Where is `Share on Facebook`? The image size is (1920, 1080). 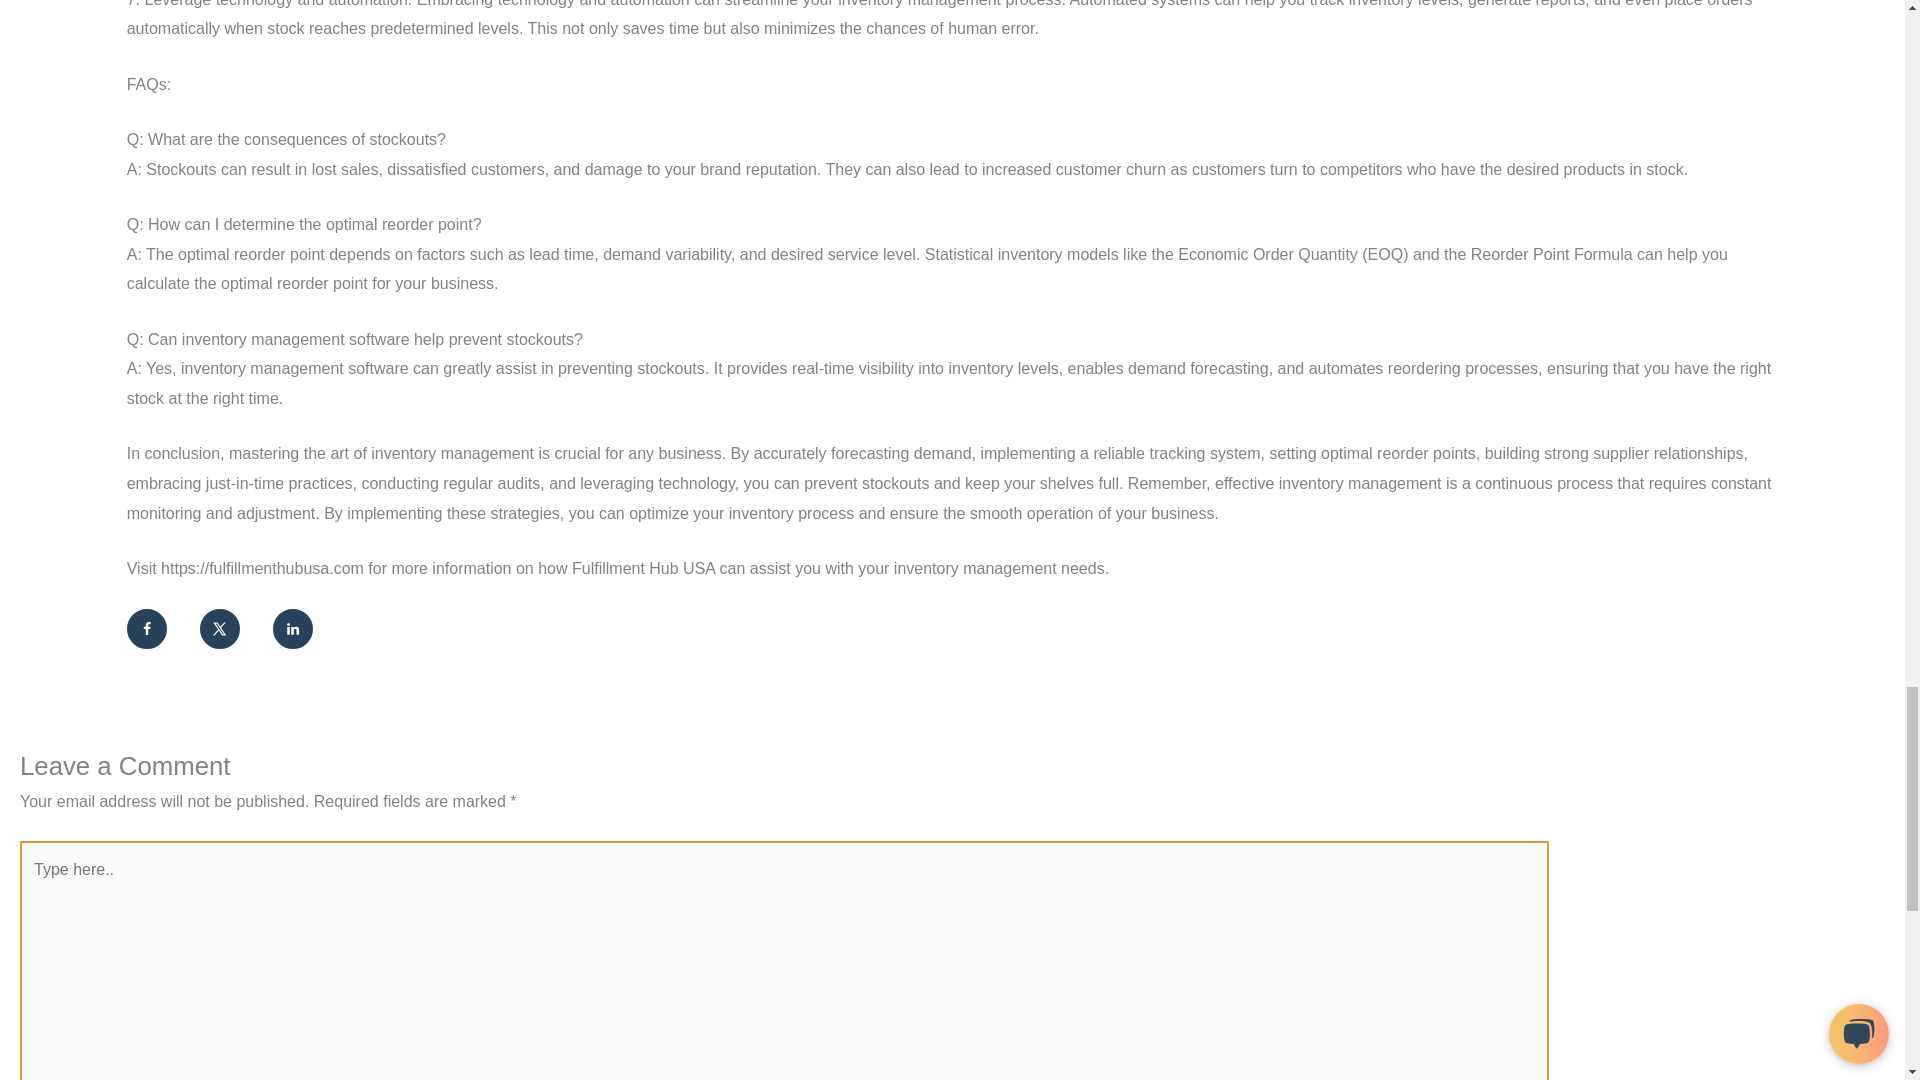
Share on Facebook is located at coordinates (146, 629).